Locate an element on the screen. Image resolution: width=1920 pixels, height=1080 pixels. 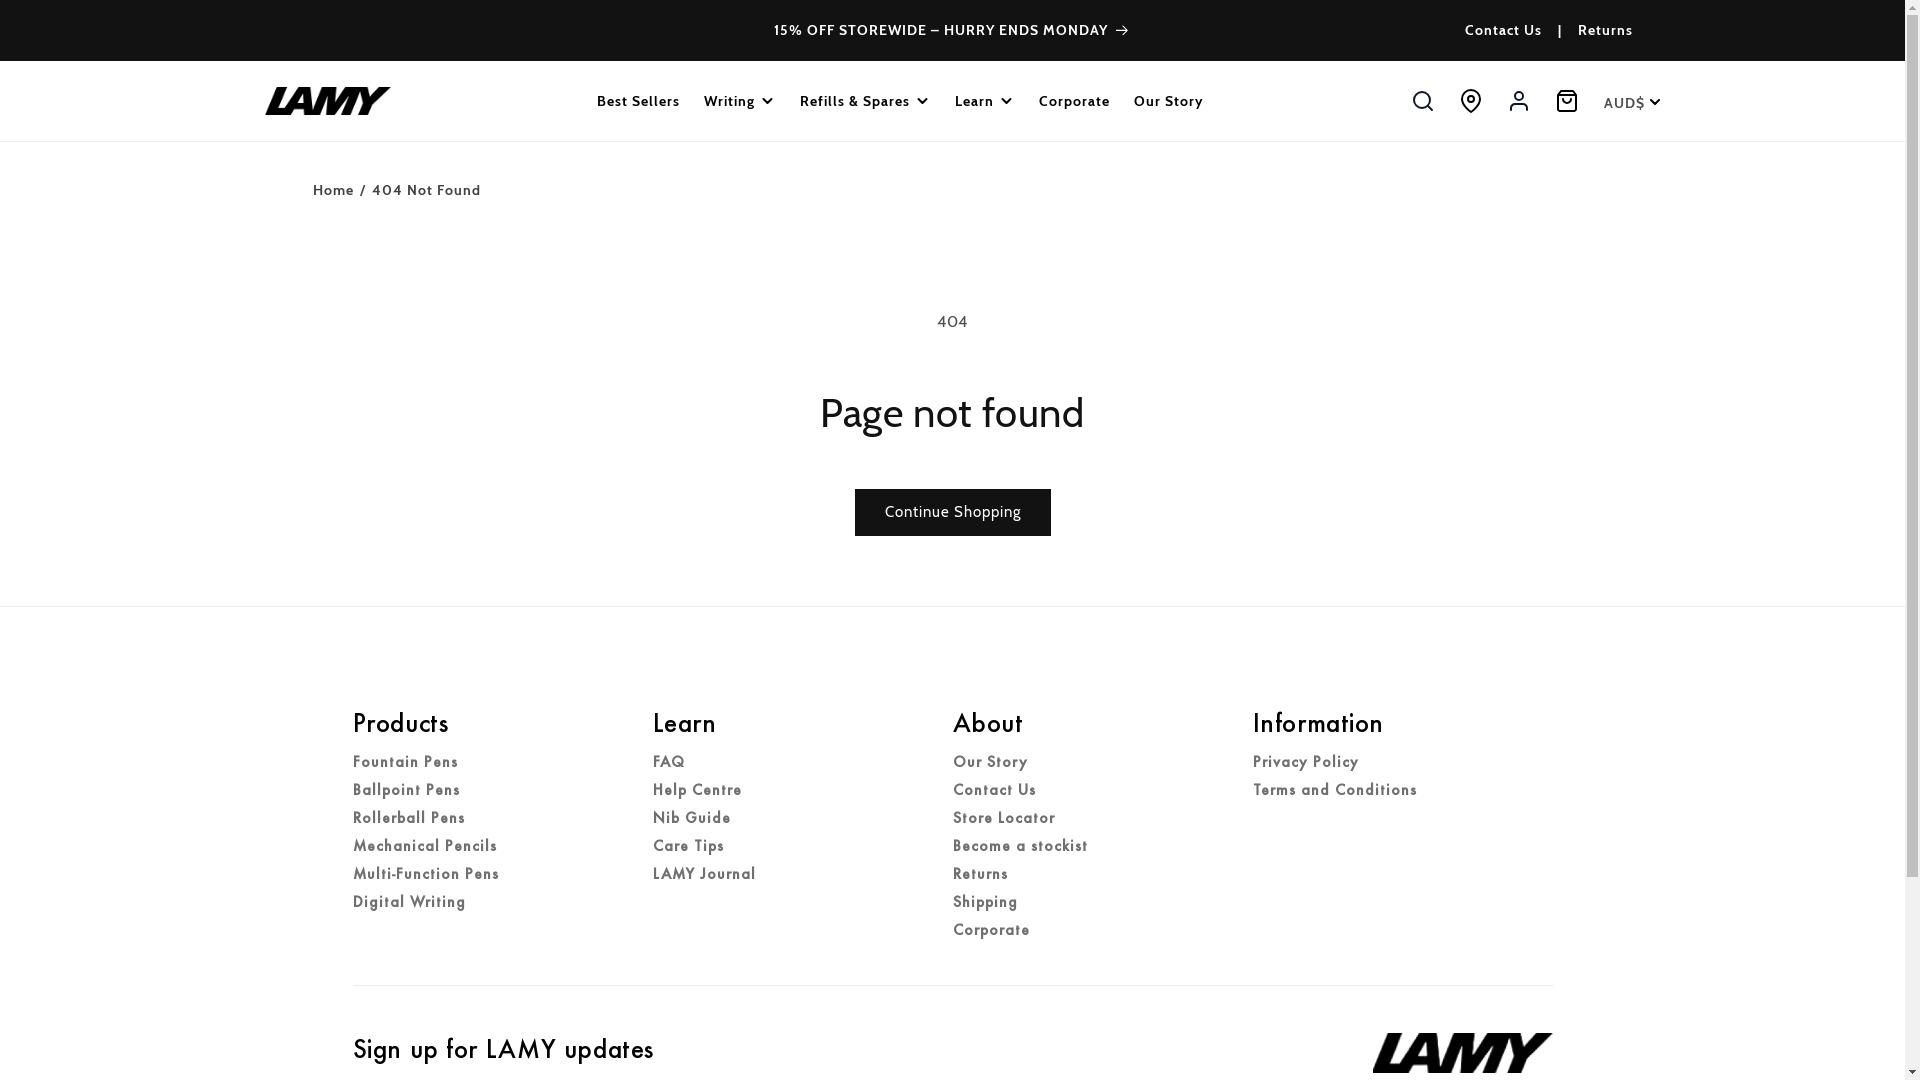
Ballpoint Pens is located at coordinates (406, 790).